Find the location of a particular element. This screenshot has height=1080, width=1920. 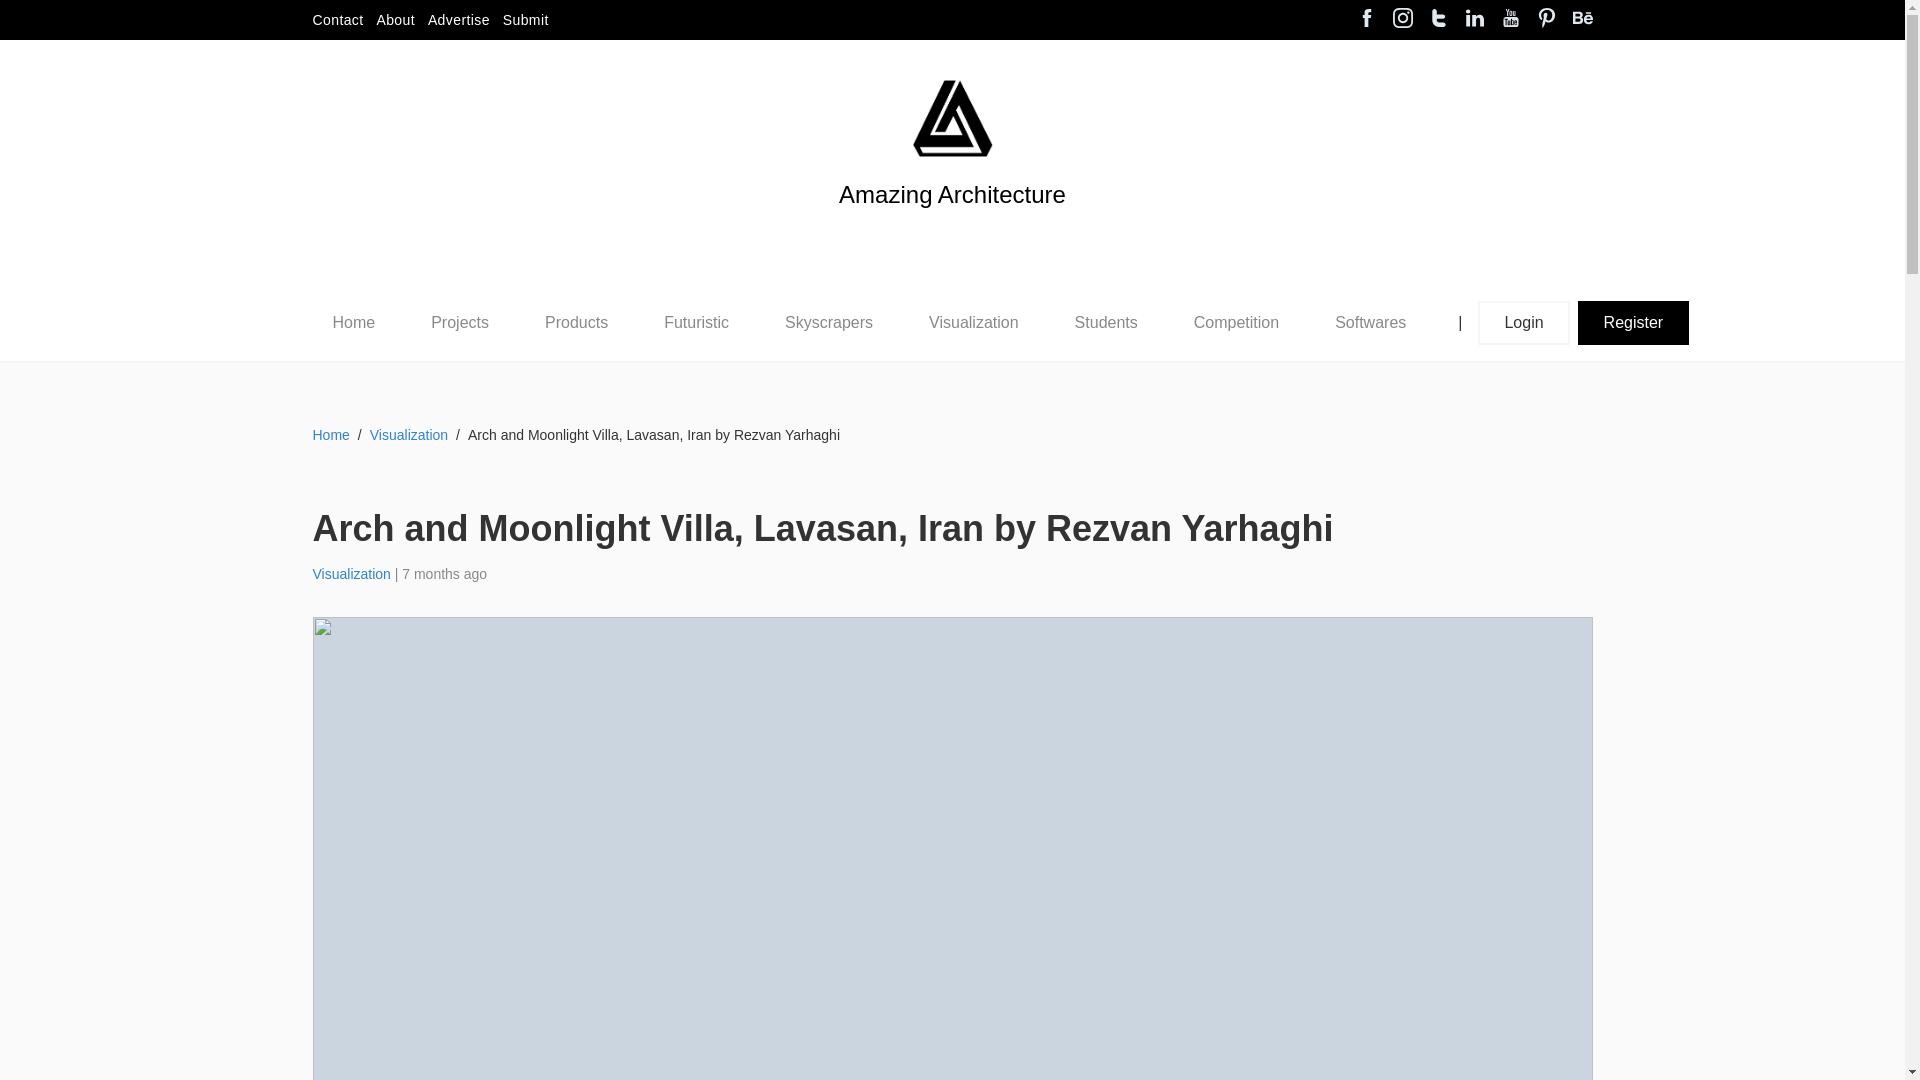

About is located at coordinates (395, 20).